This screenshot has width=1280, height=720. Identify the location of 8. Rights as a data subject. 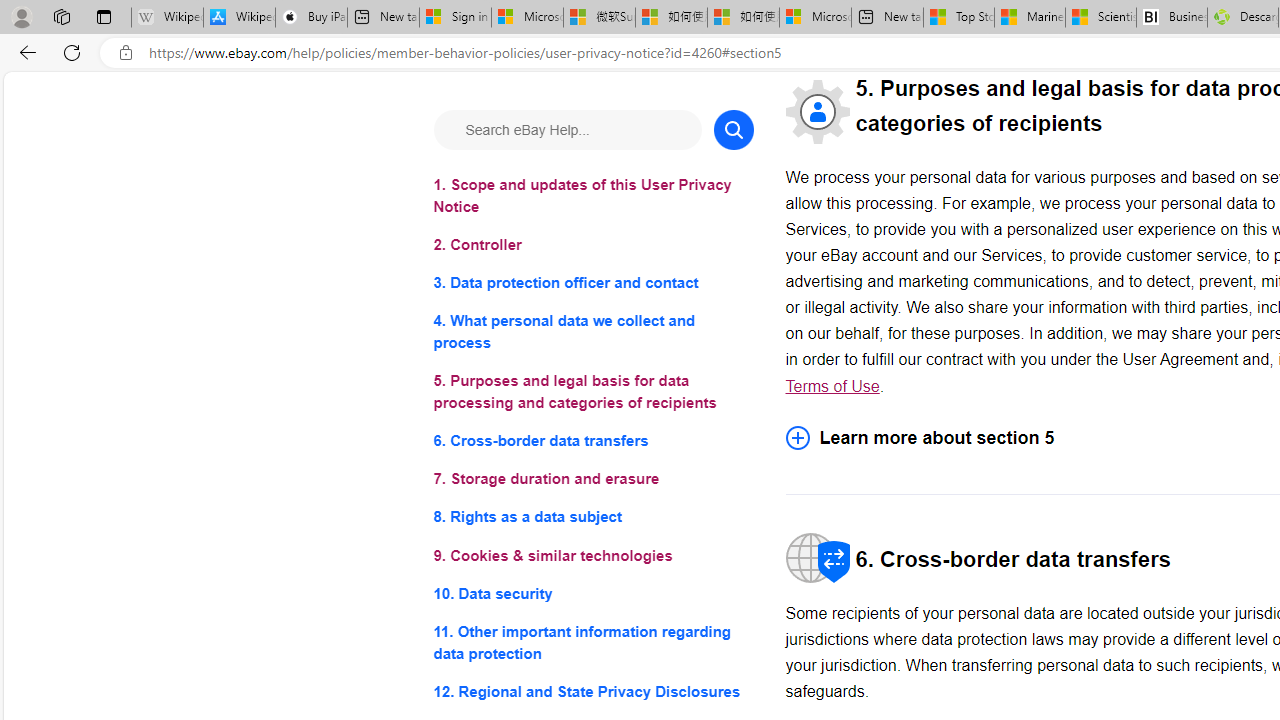
(592, 518).